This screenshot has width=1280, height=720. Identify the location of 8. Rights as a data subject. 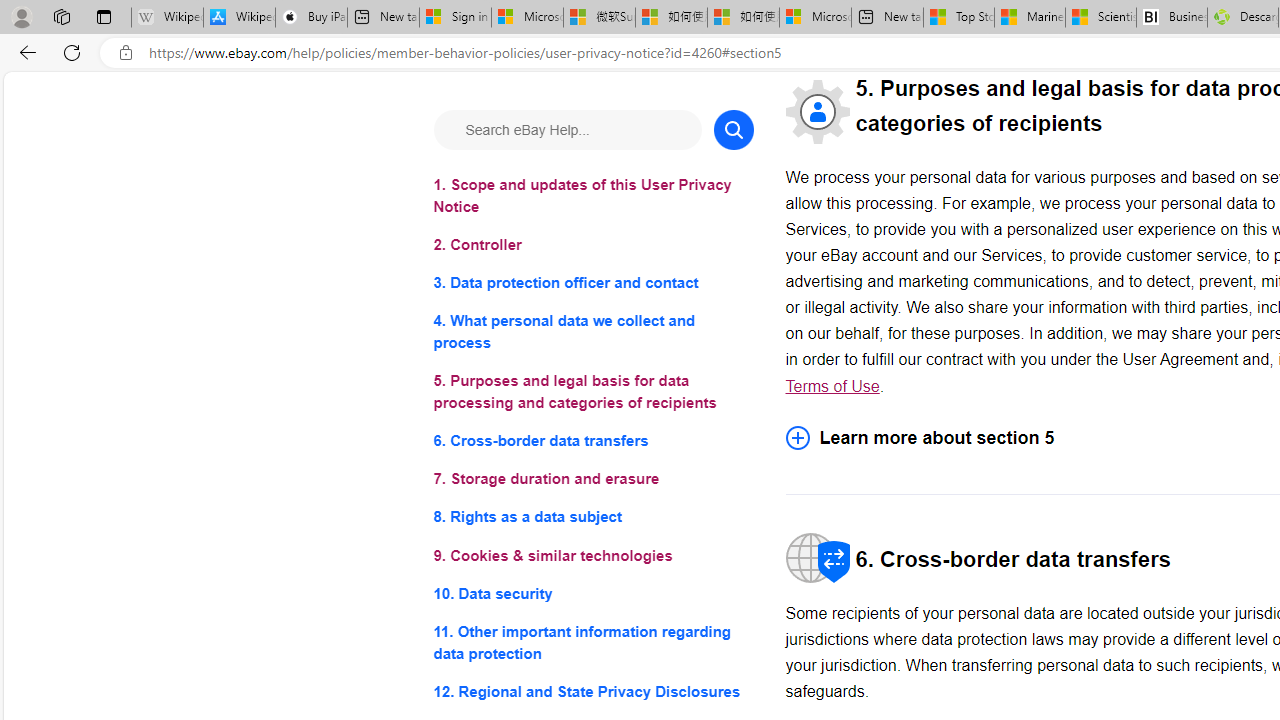
(592, 518).